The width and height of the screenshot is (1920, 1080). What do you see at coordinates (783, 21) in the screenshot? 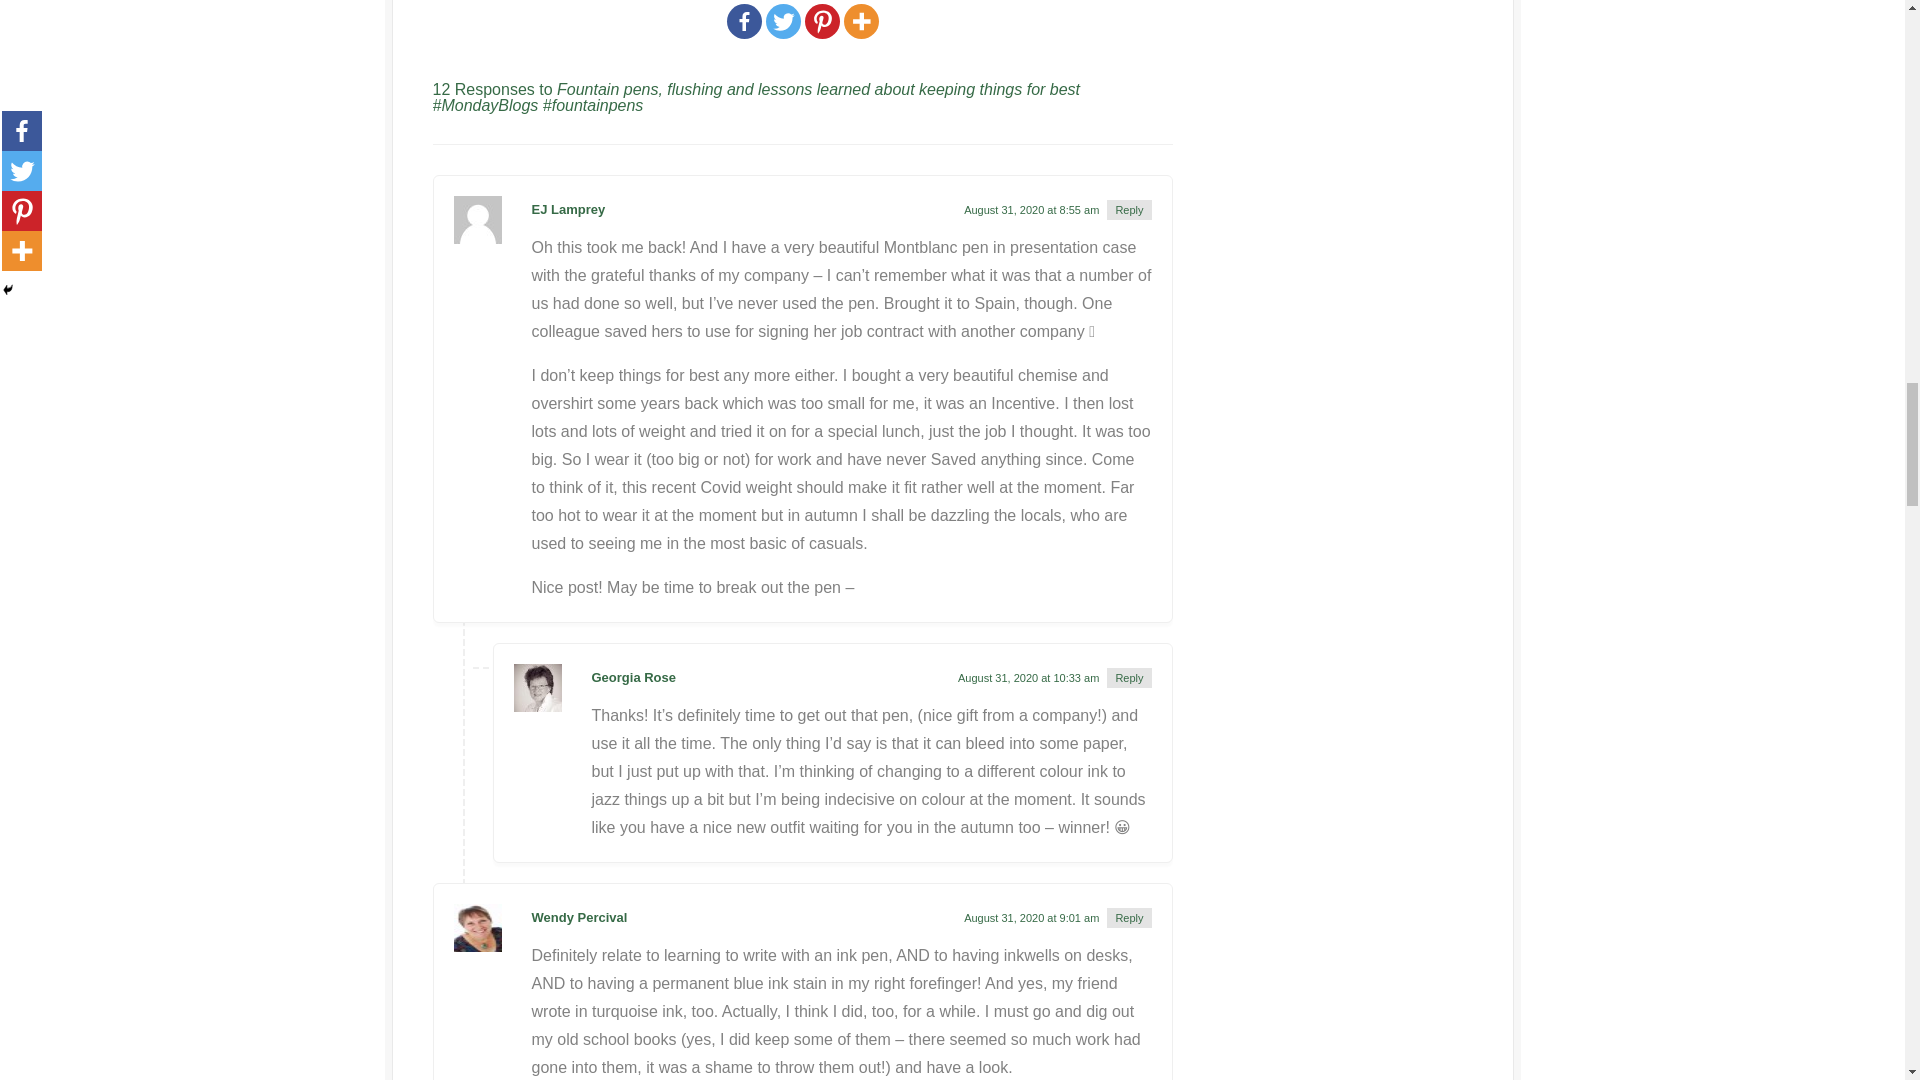
I see `Twitter` at bounding box center [783, 21].